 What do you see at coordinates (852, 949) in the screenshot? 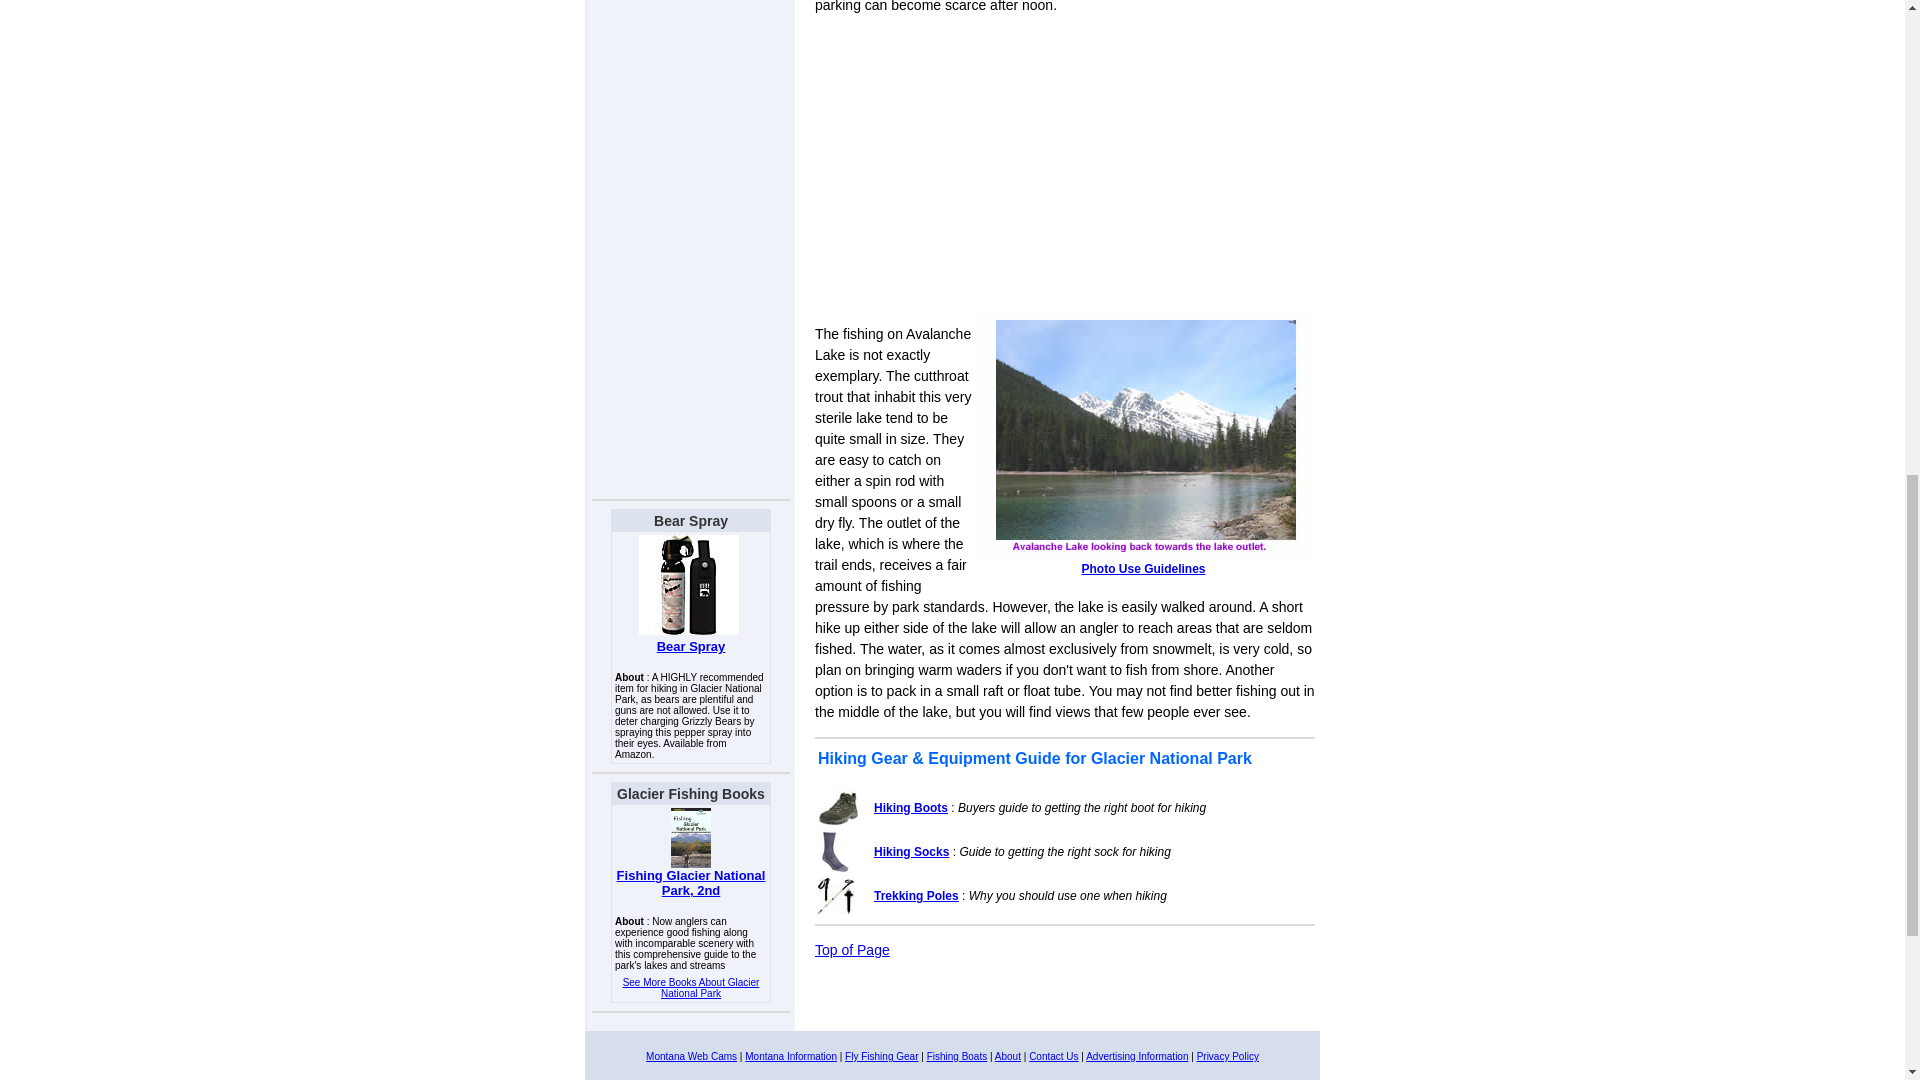
I see `Top of Page` at bounding box center [852, 949].